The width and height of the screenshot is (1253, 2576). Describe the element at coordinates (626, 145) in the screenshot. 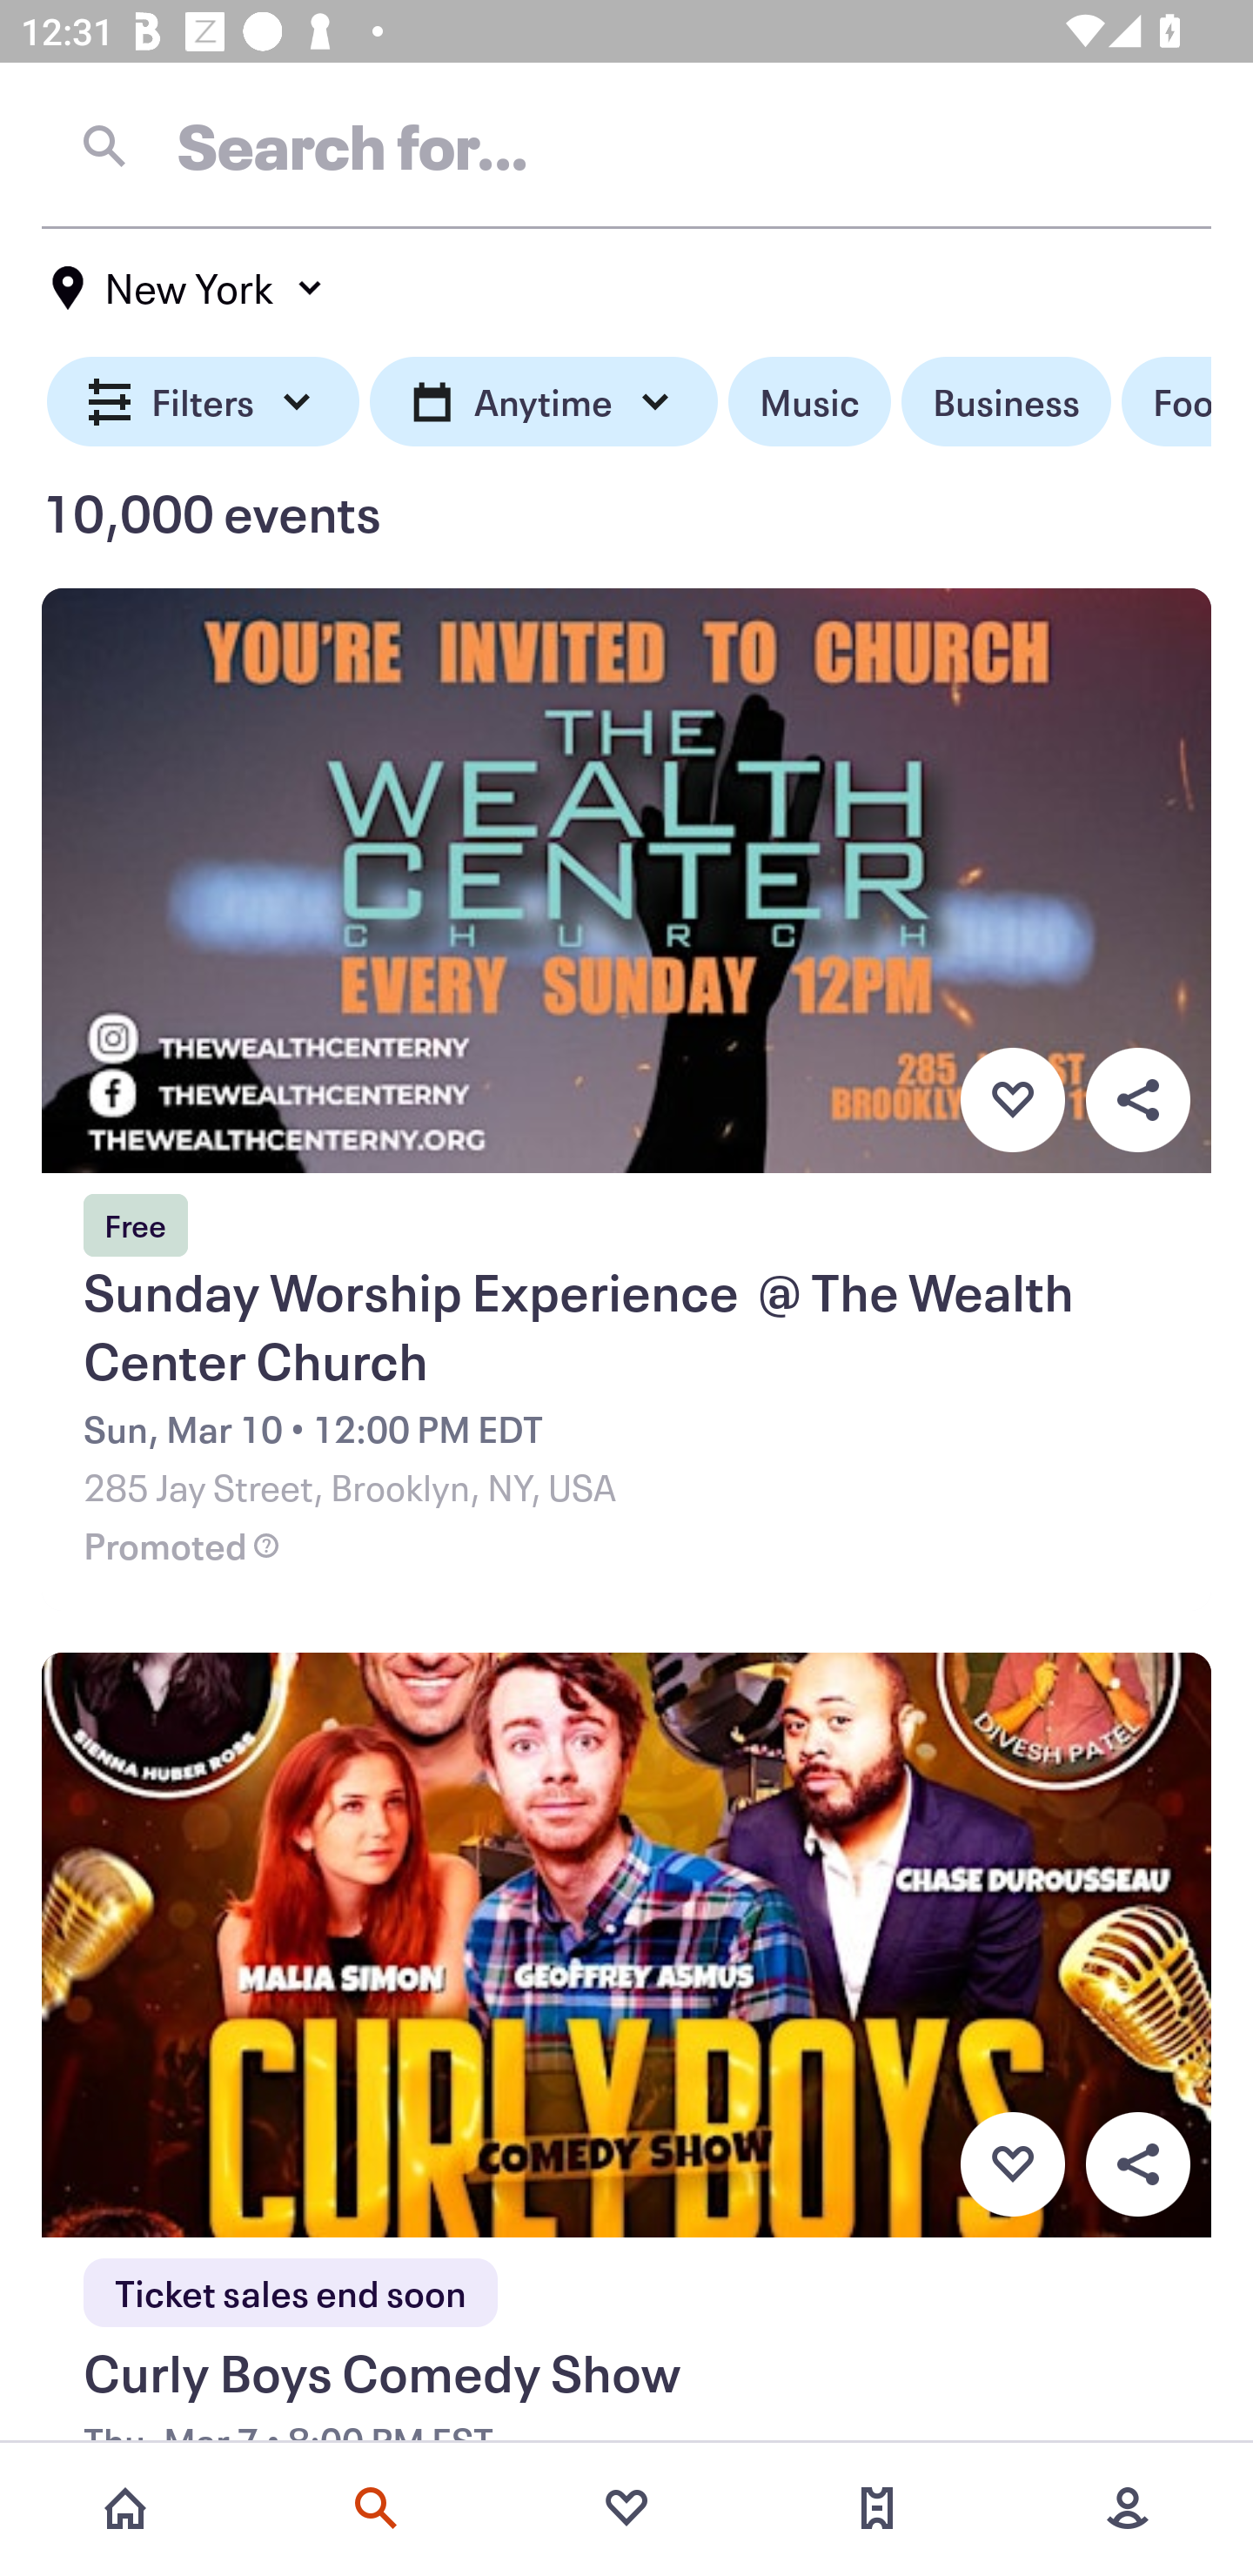

I see `Search for…` at that location.